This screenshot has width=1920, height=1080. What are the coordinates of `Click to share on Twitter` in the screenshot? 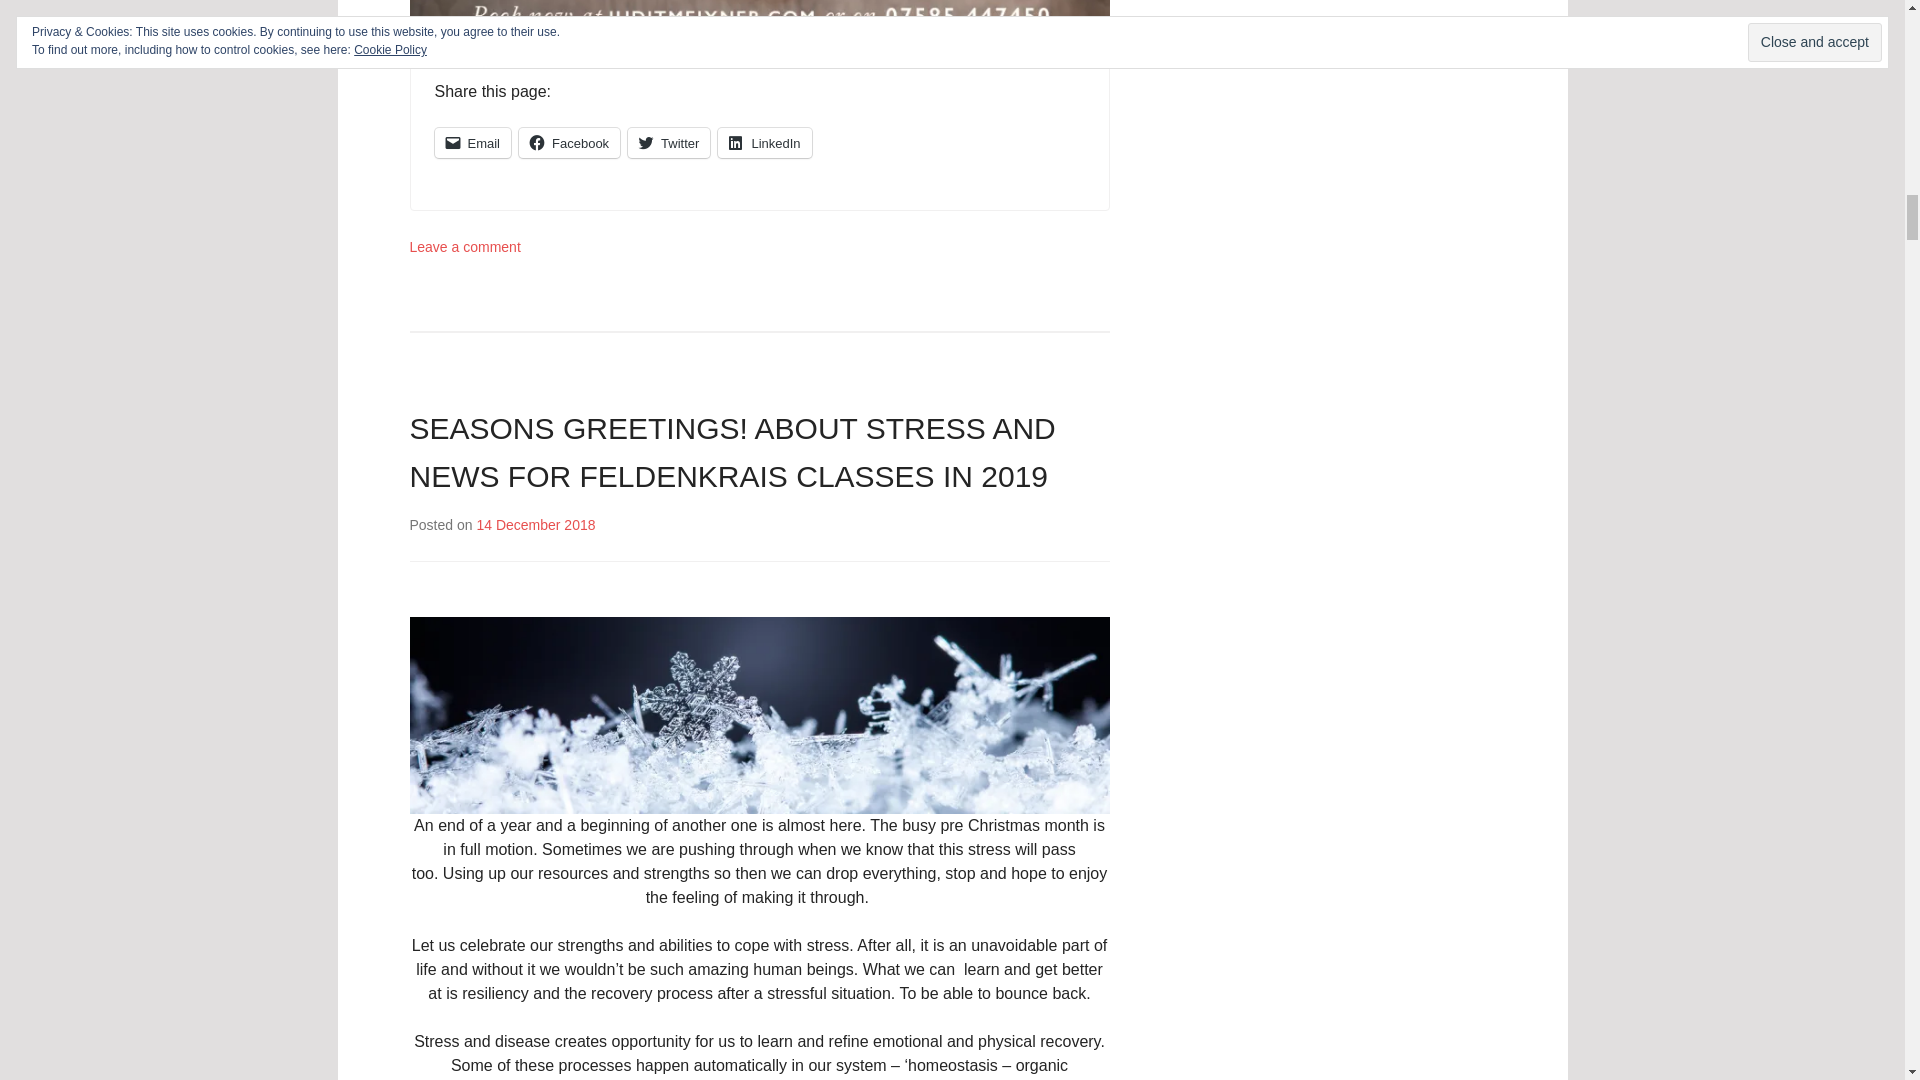 It's located at (668, 142).